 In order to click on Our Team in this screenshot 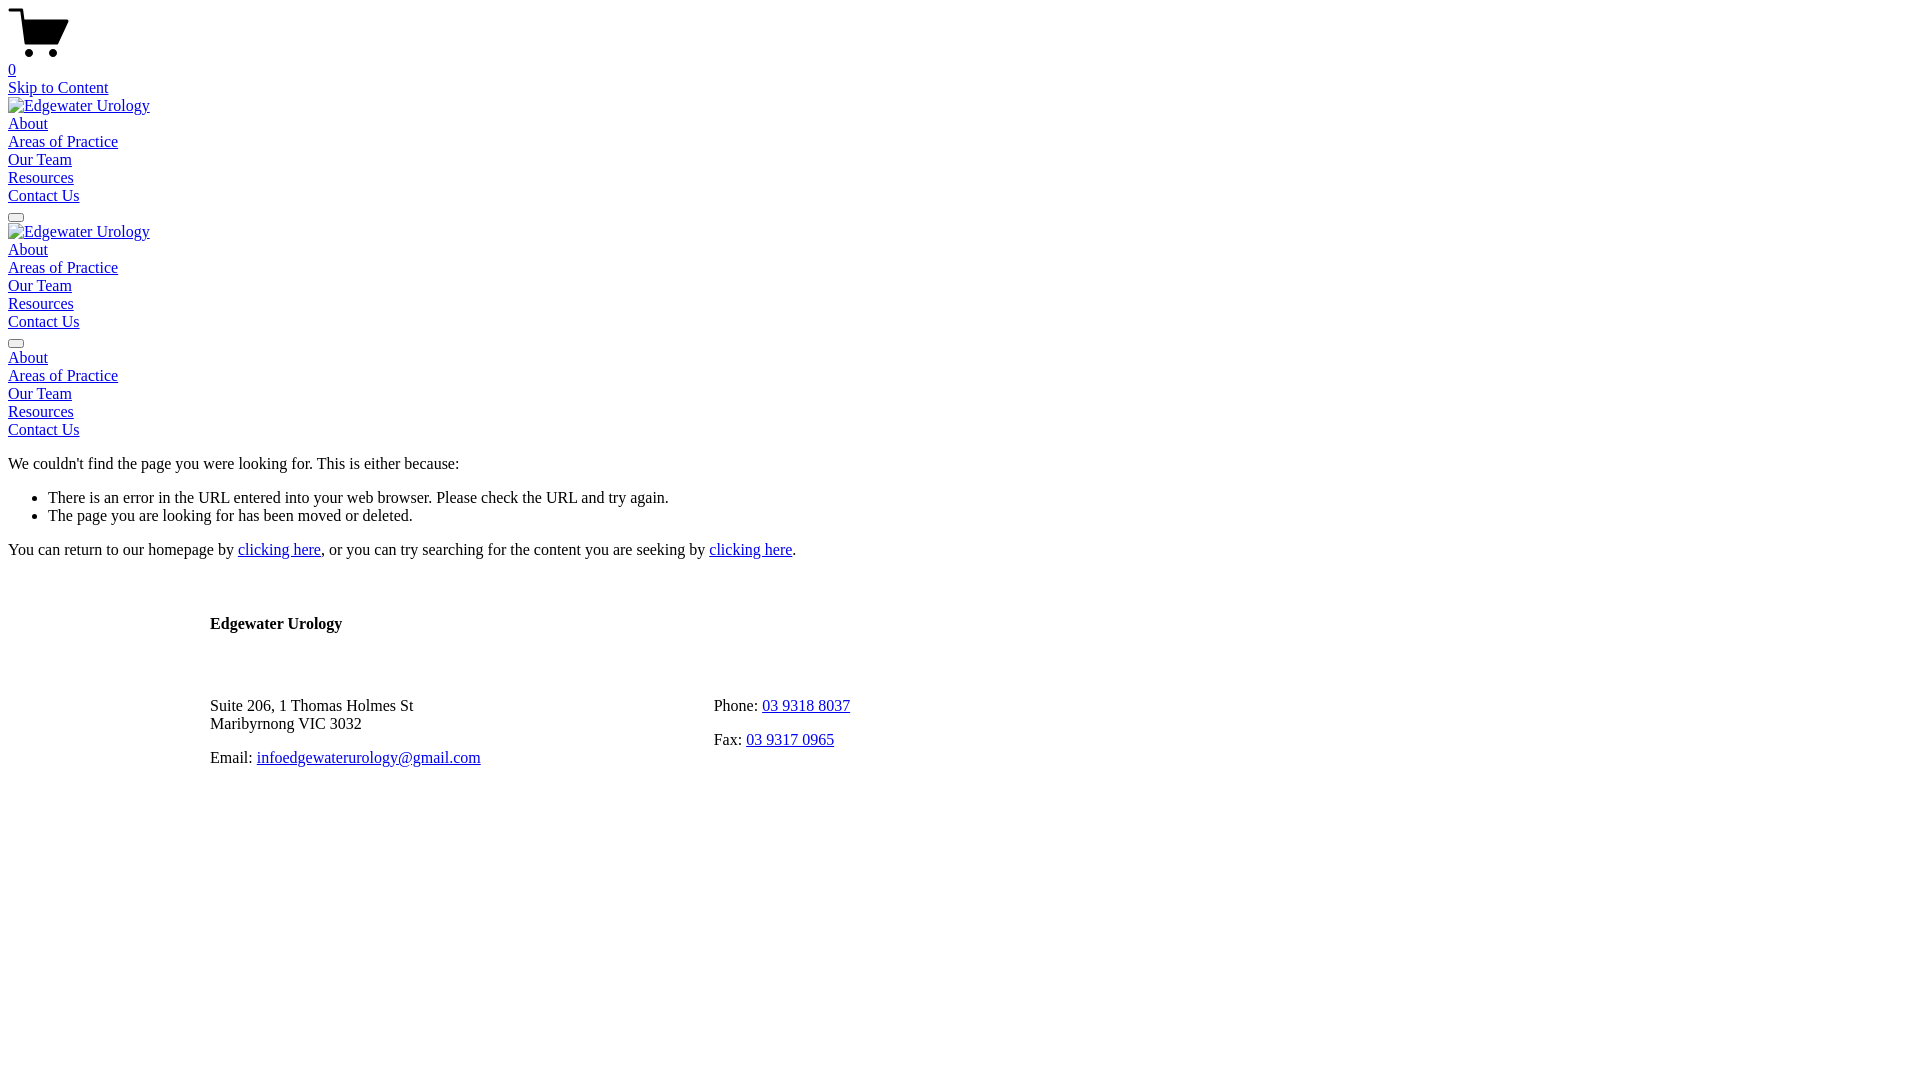, I will do `click(40, 286)`.